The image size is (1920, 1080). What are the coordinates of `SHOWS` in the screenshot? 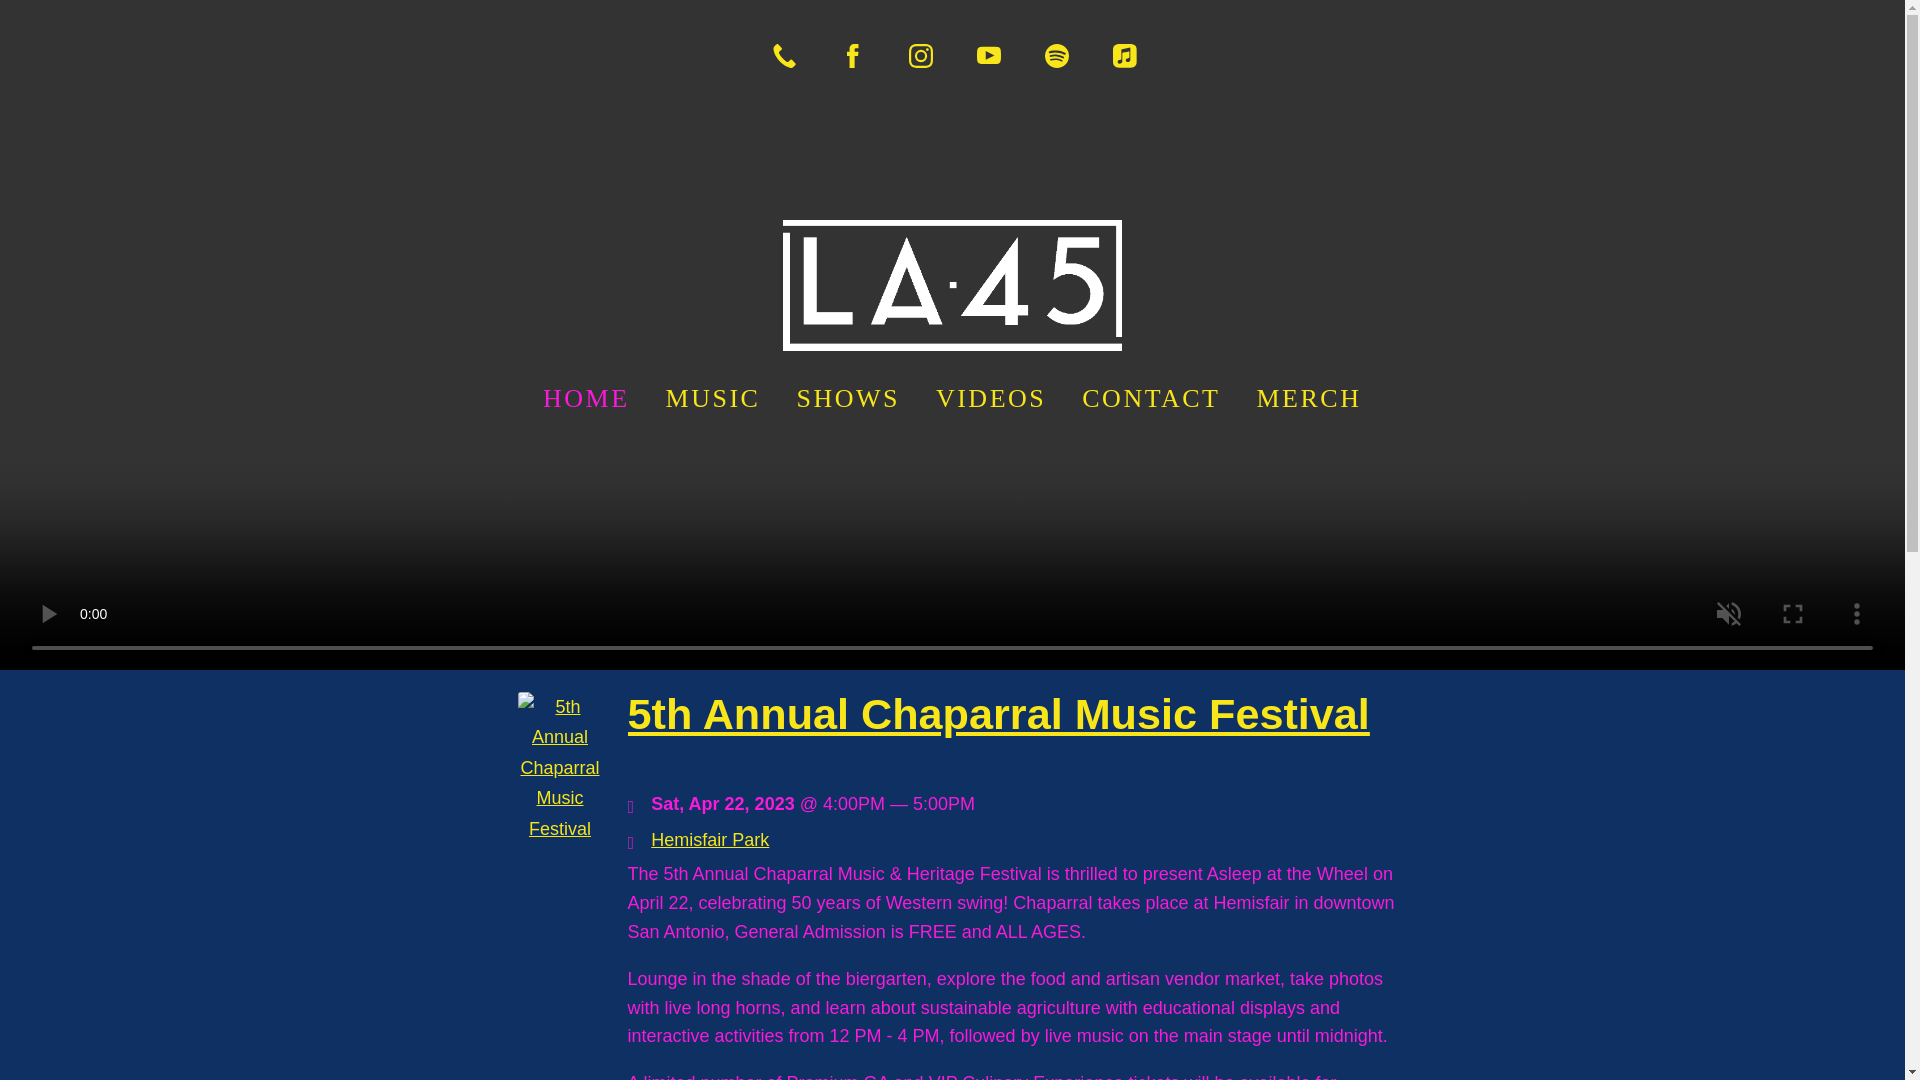 It's located at (848, 398).